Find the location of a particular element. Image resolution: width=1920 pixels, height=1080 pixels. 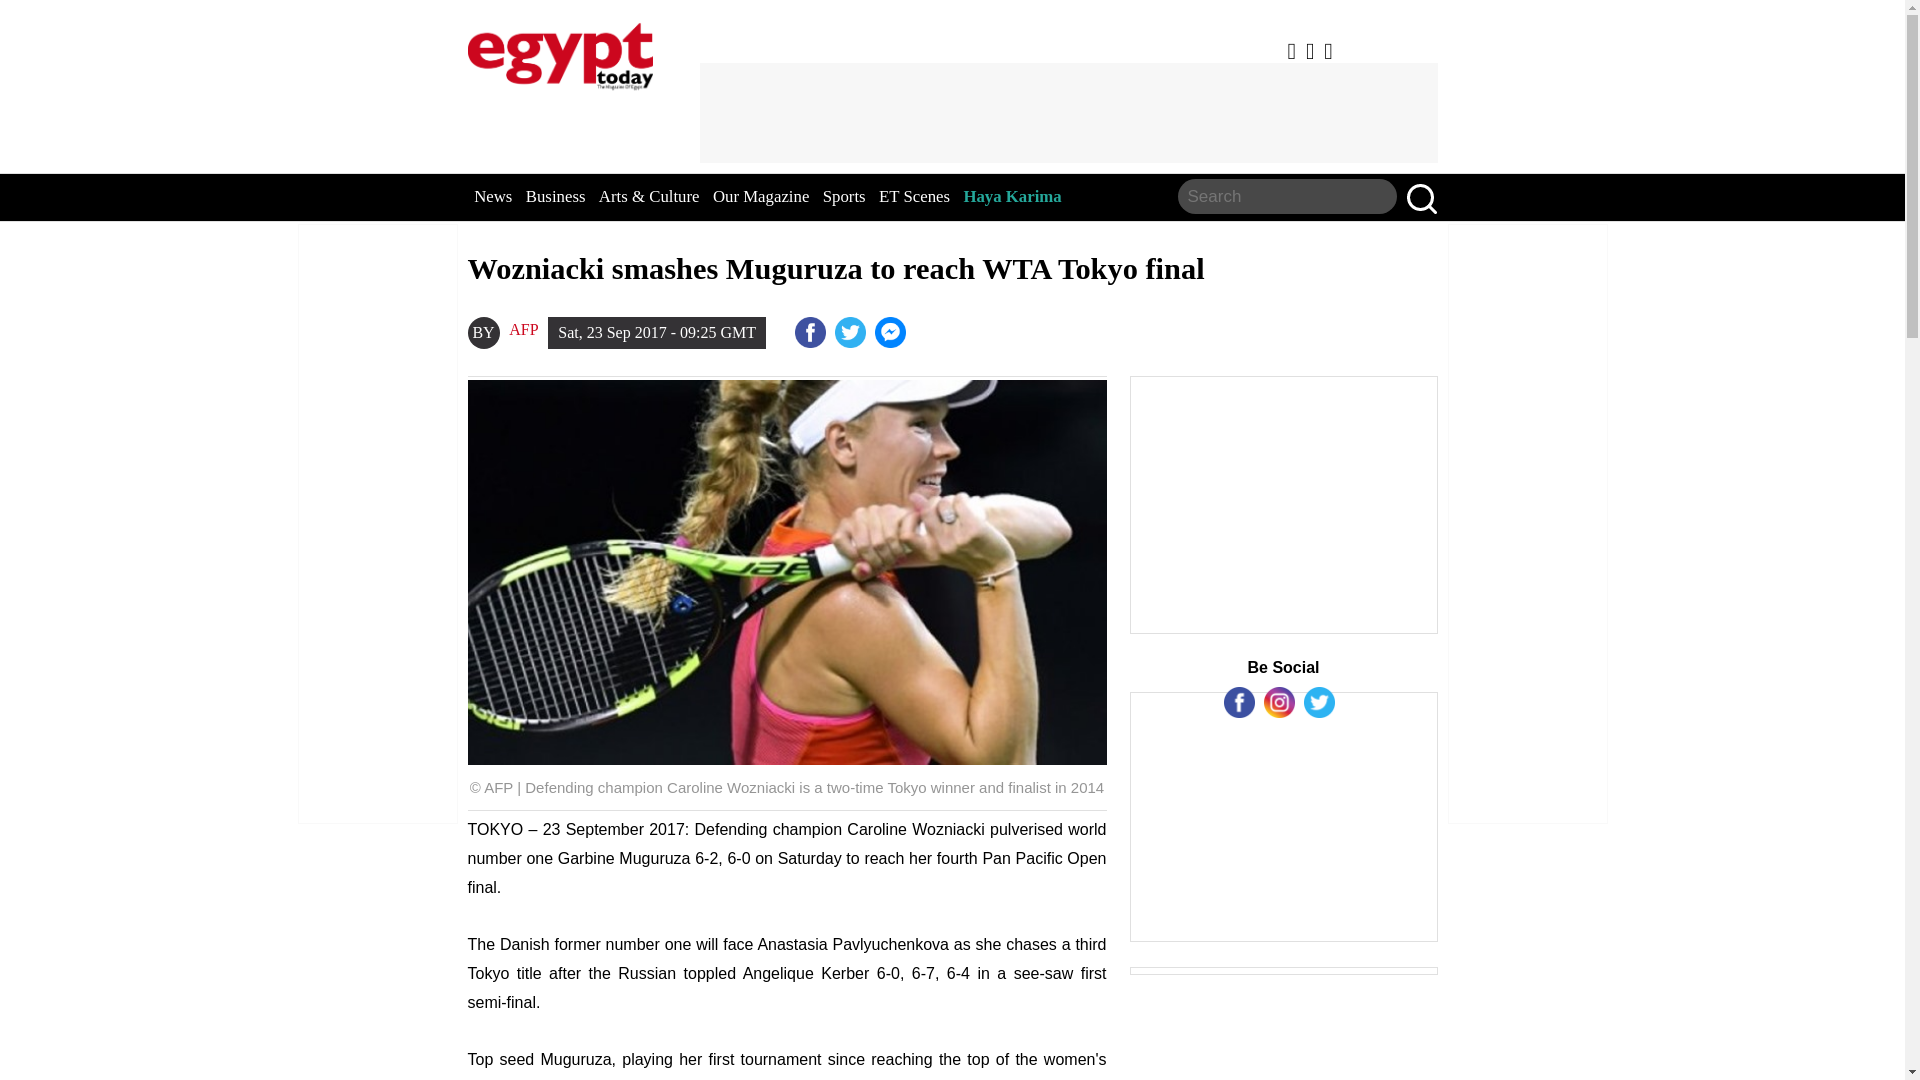

Haya Karima is located at coordinates (1012, 197).